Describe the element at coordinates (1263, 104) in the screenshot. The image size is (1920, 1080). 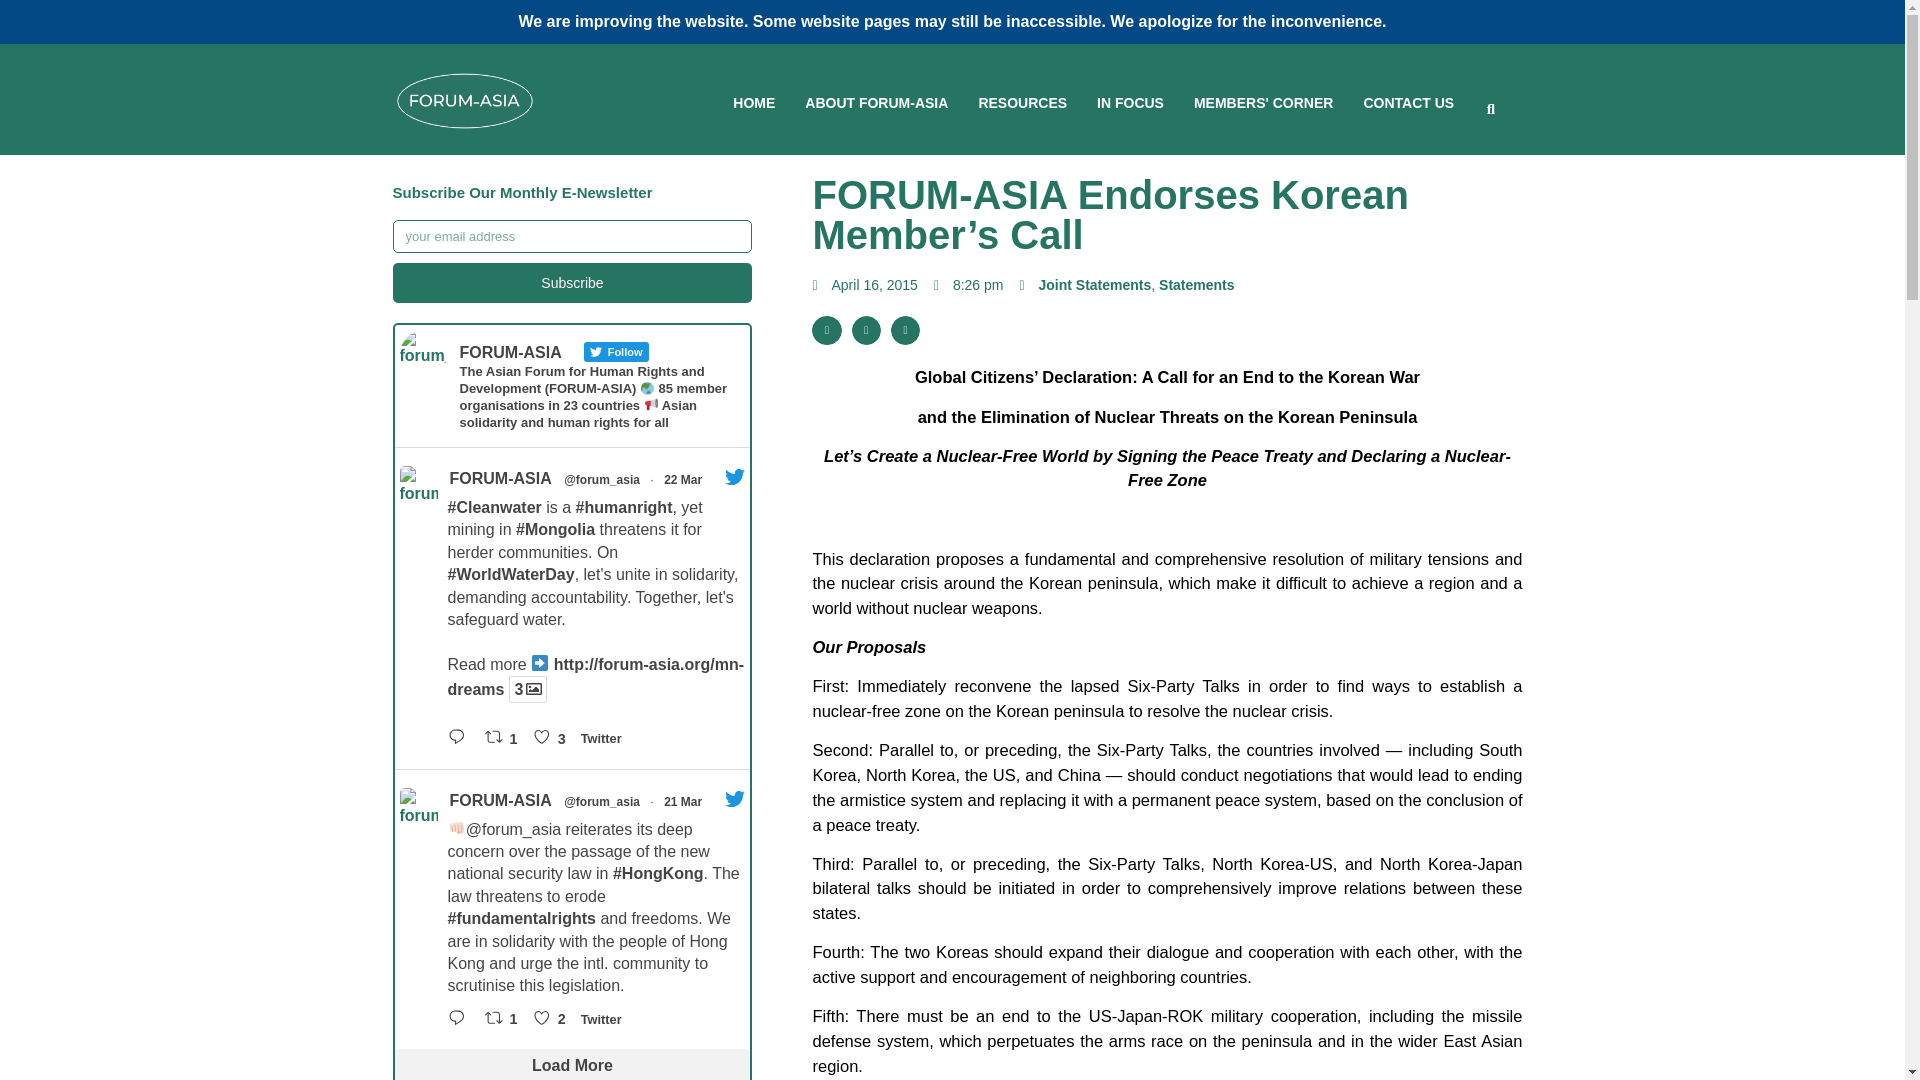
I see `MEMBERS' CORNER` at that location.